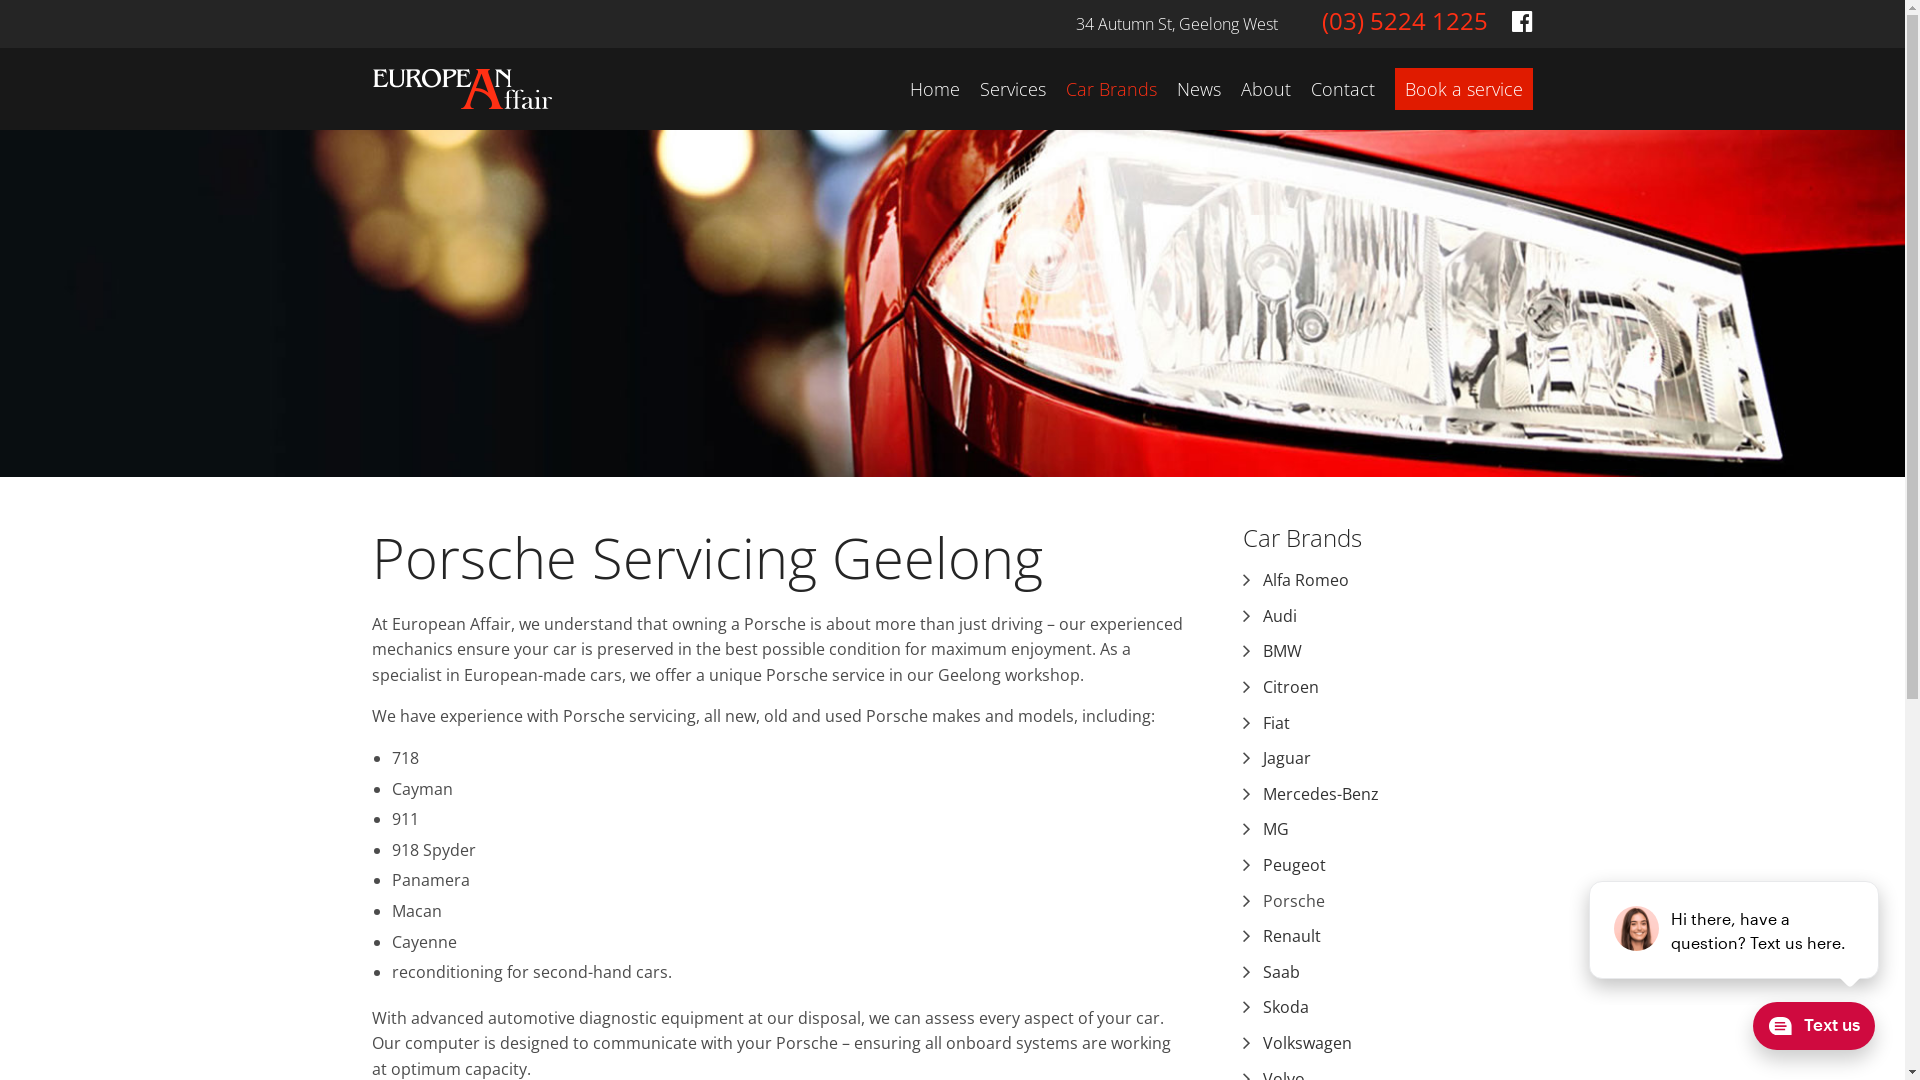 The width and height of the screenshot is (1920, 1080). What do you see at coordinates (1396, 1008) in the screenshot?
I see `Skoda` at bounding box center [1396, 1008].